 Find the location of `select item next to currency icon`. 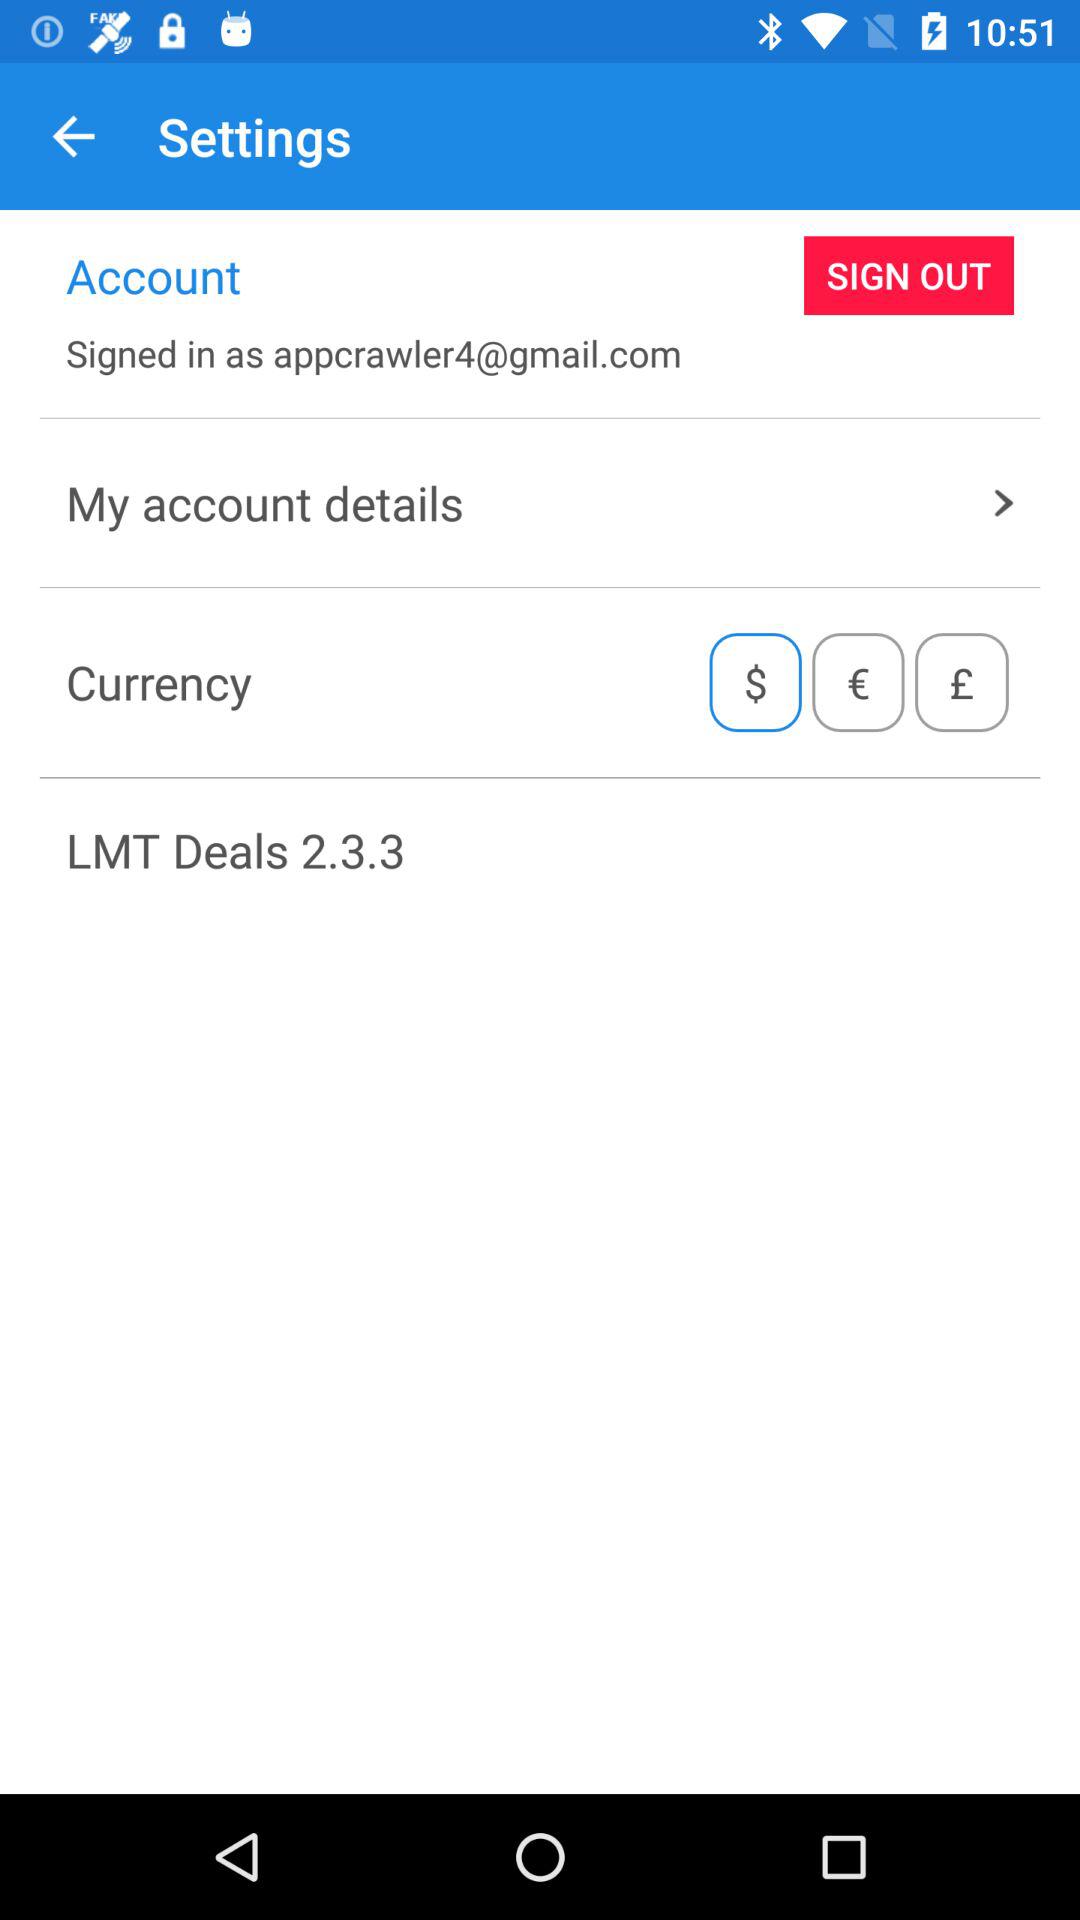

select item next to currency icon is located at coordinates (756, 682).